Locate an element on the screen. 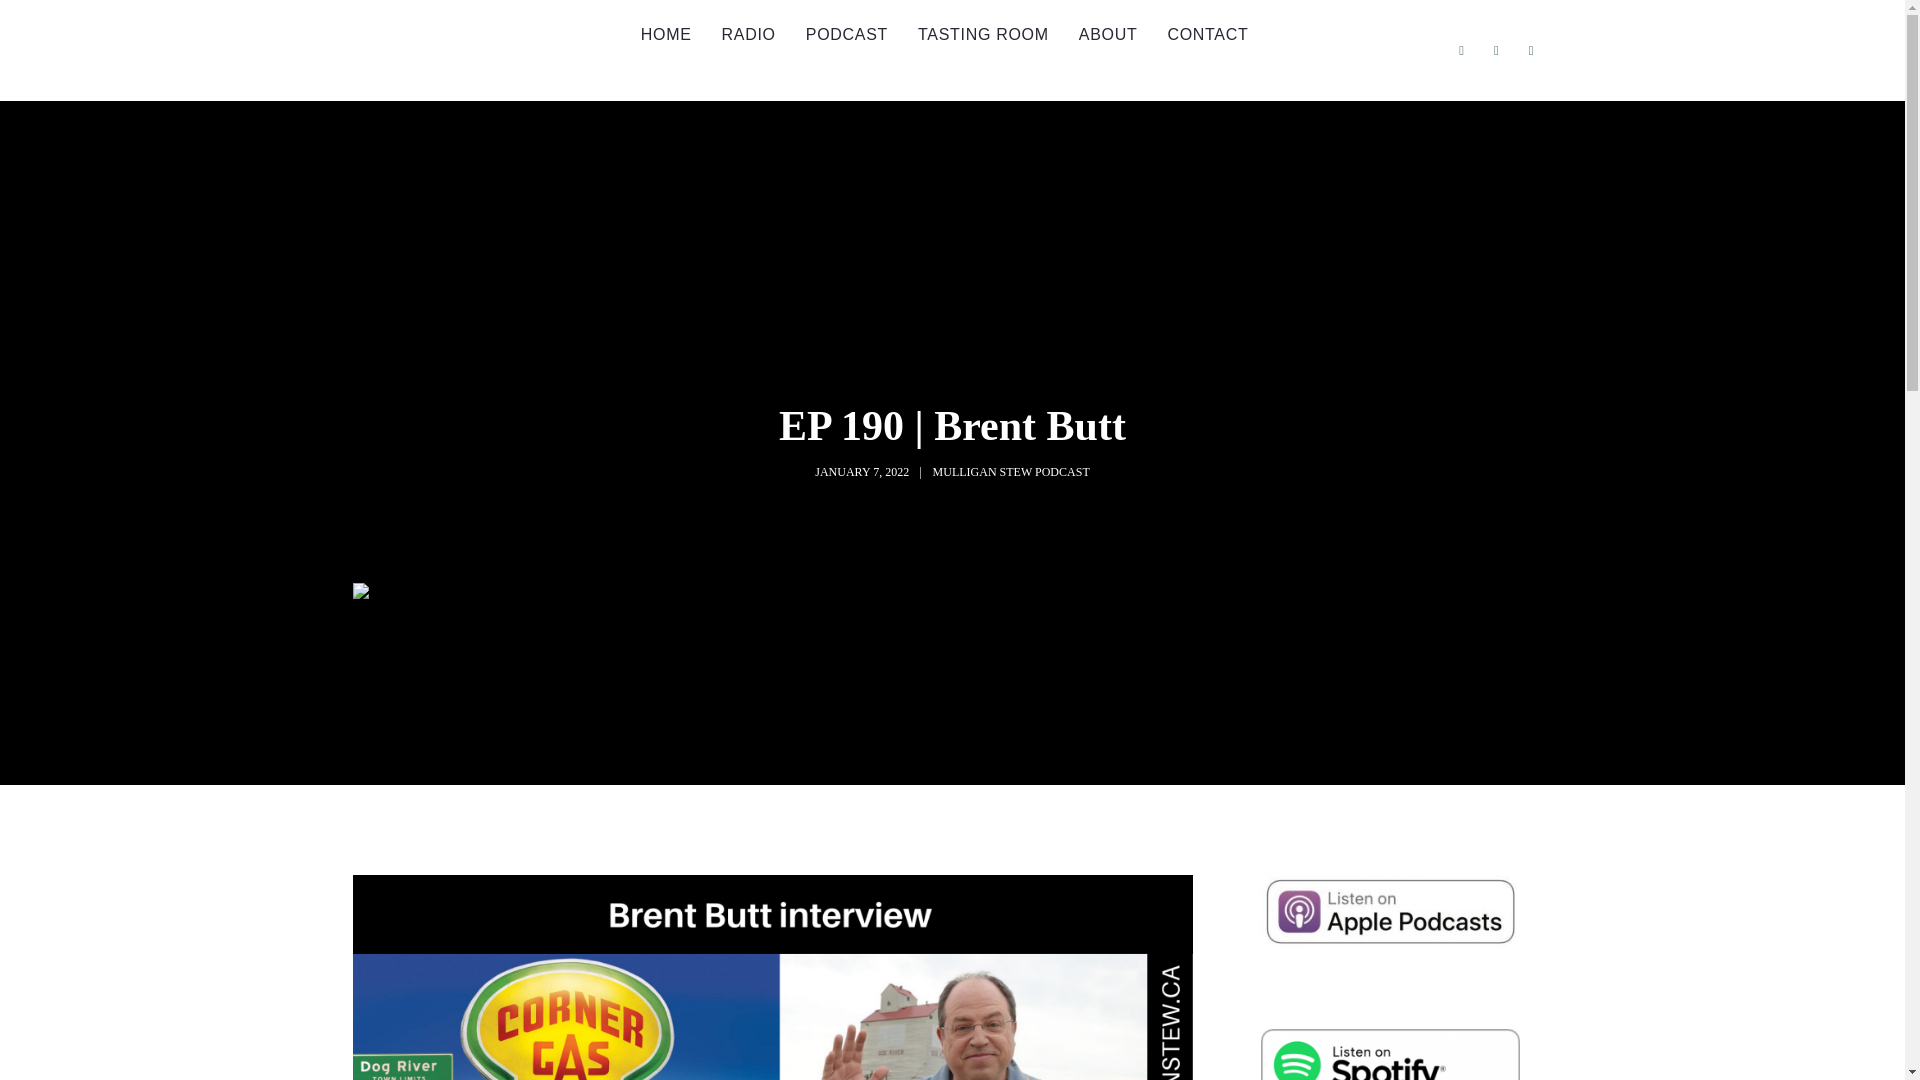 The width and height of the screenshot is (1920, 1080). MULLIGAN STEW PODCAST is located at coordinates (1012, 472).